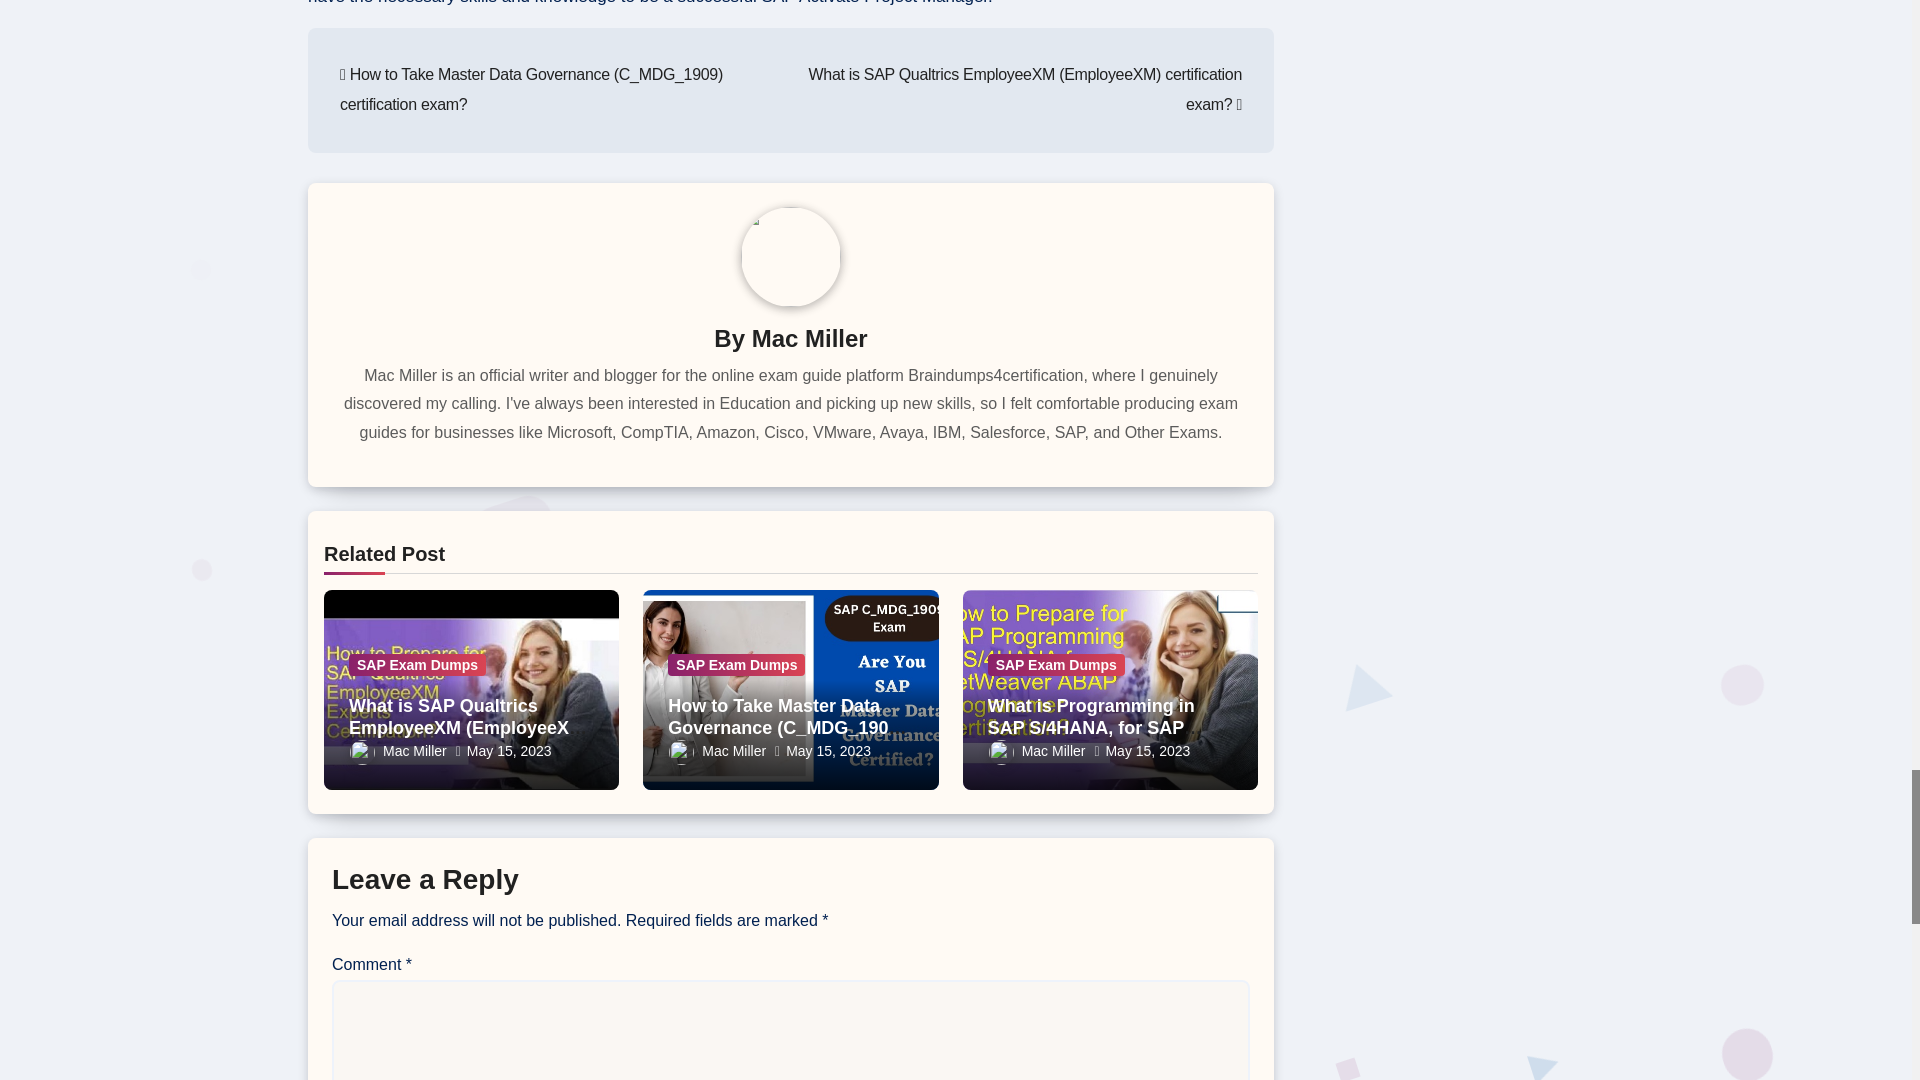  What do you see at coordinates (509, 751) in the screenshot?
I see `May 15, 2023` at bounding box center [509, 751].